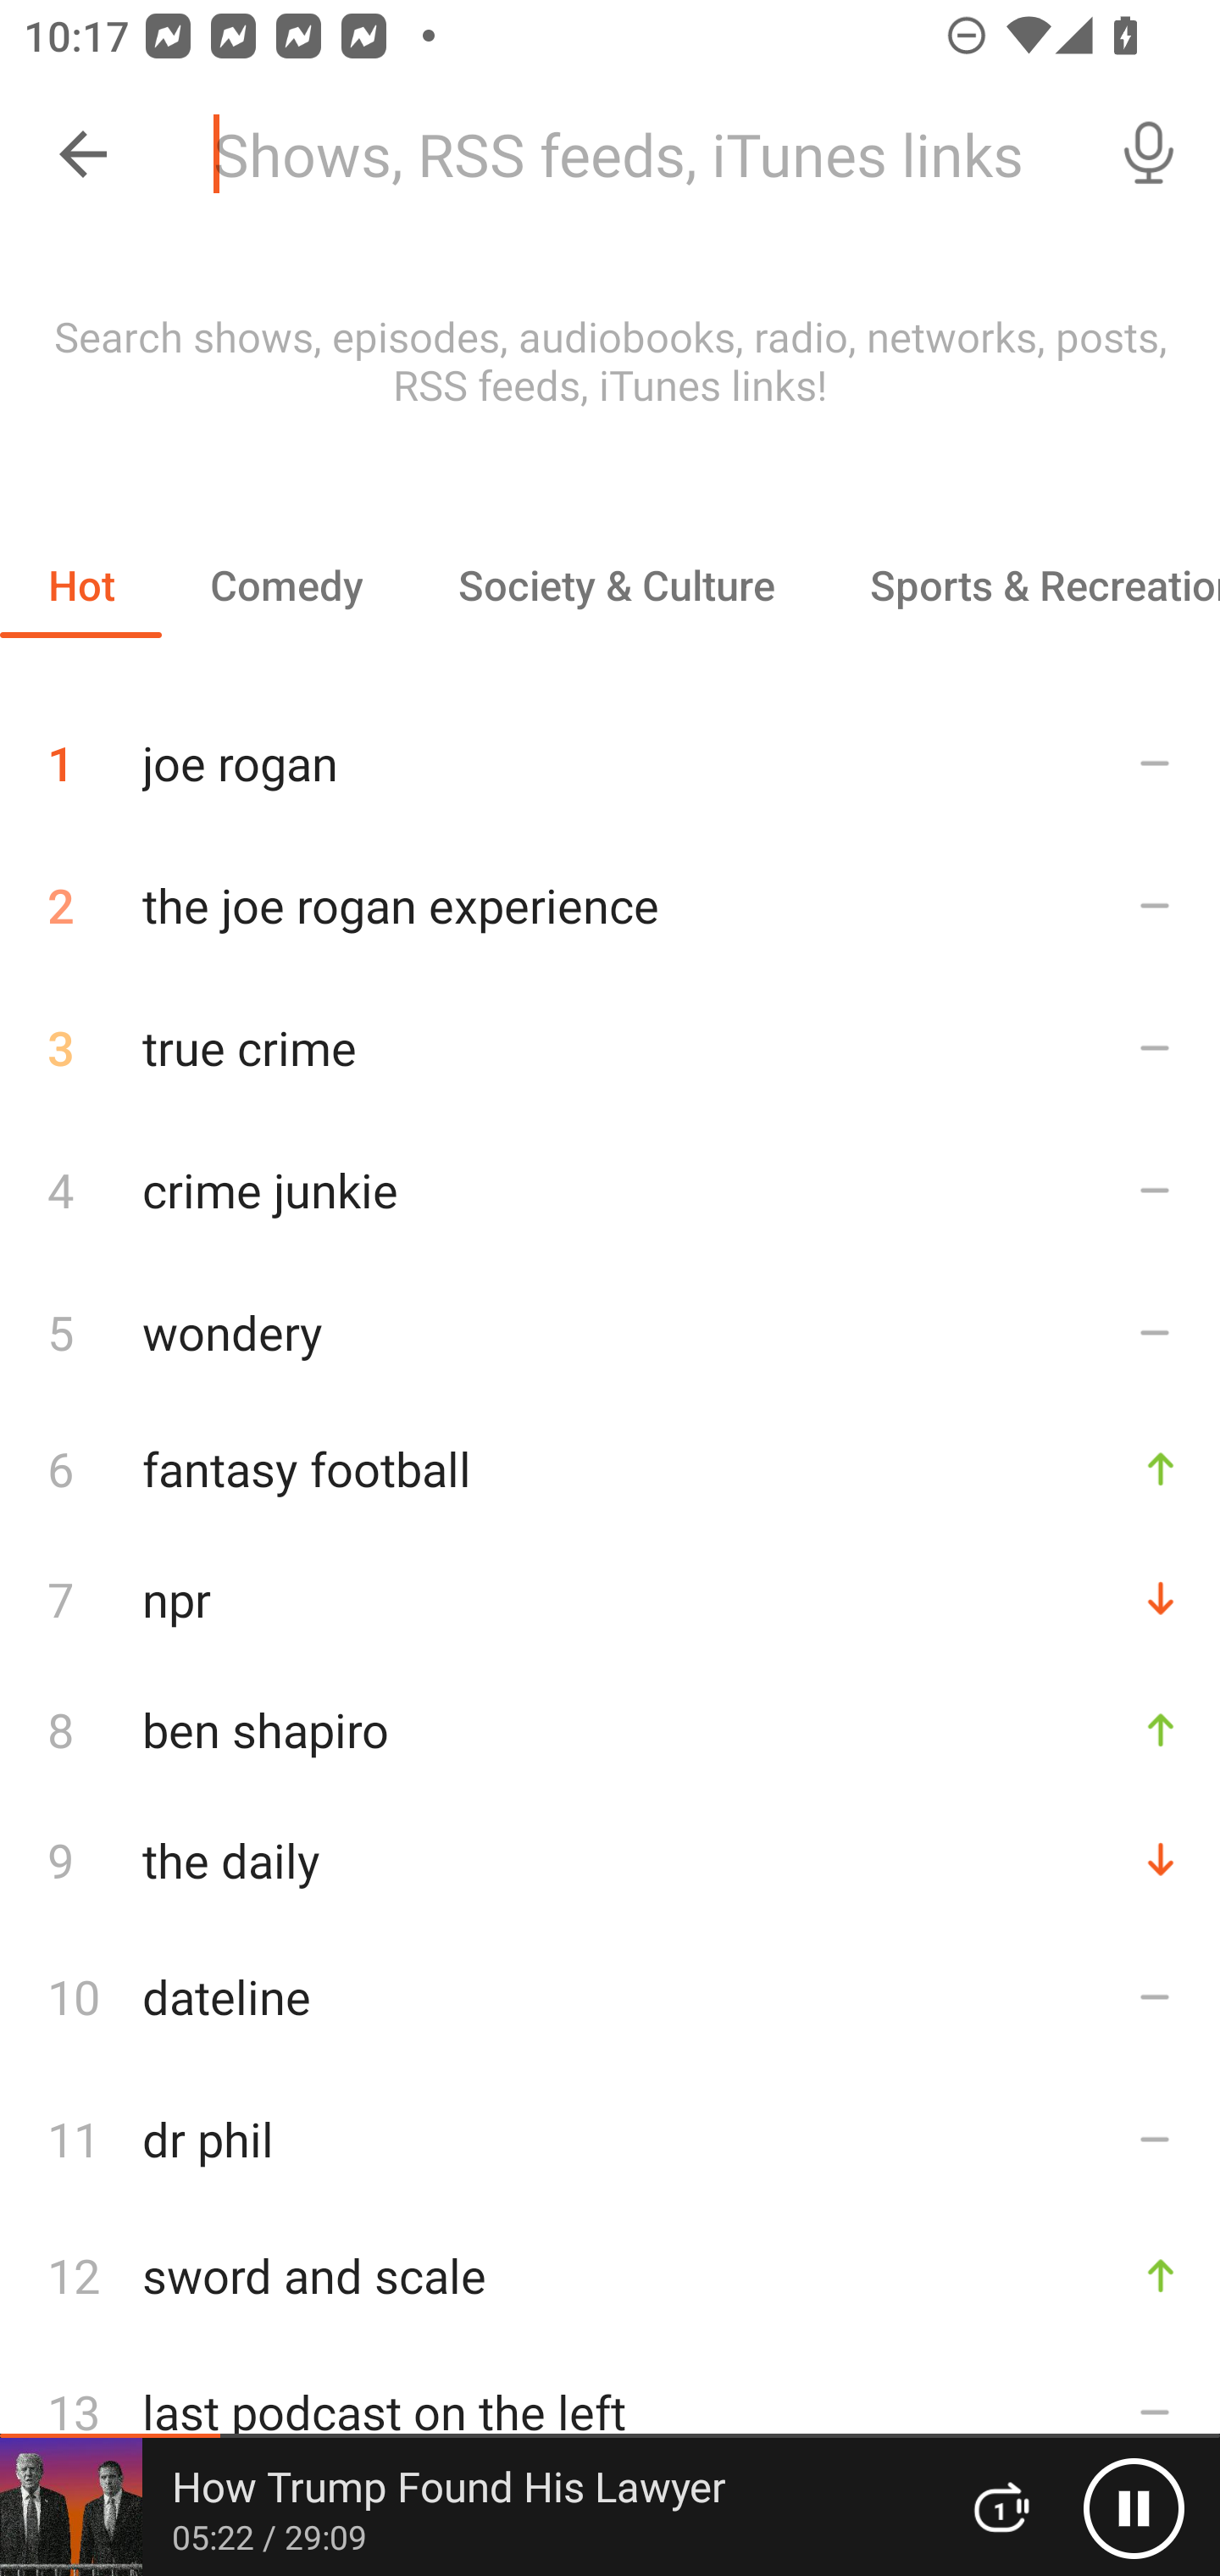 This screenshot has width=1220, height=2576. Describe the element at coordinates (610, 2412) in the screenshot. I see `13 last podcast on the left` at that location.